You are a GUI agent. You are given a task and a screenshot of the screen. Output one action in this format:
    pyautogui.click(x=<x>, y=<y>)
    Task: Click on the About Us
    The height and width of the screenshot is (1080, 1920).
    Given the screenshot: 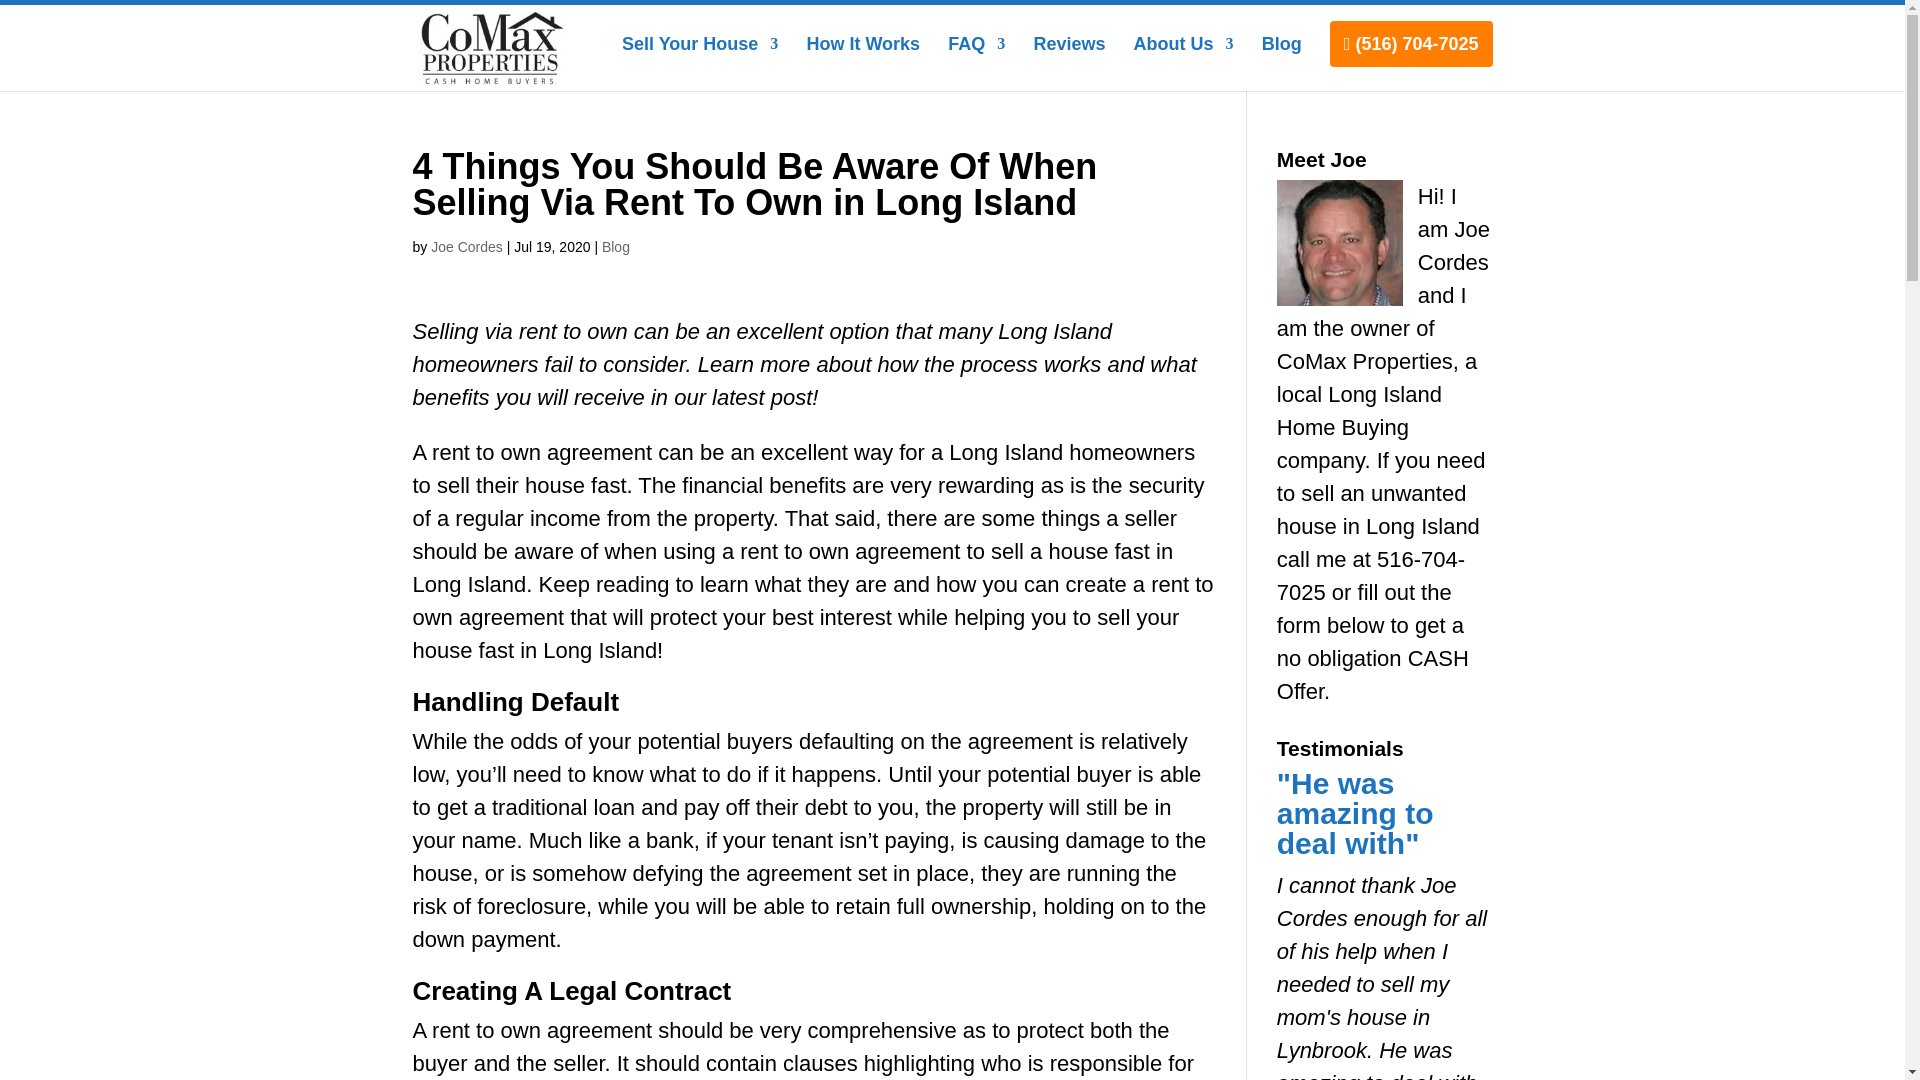 What is the action you would take?
    pyautogui.click(x=1184, y=63)
    